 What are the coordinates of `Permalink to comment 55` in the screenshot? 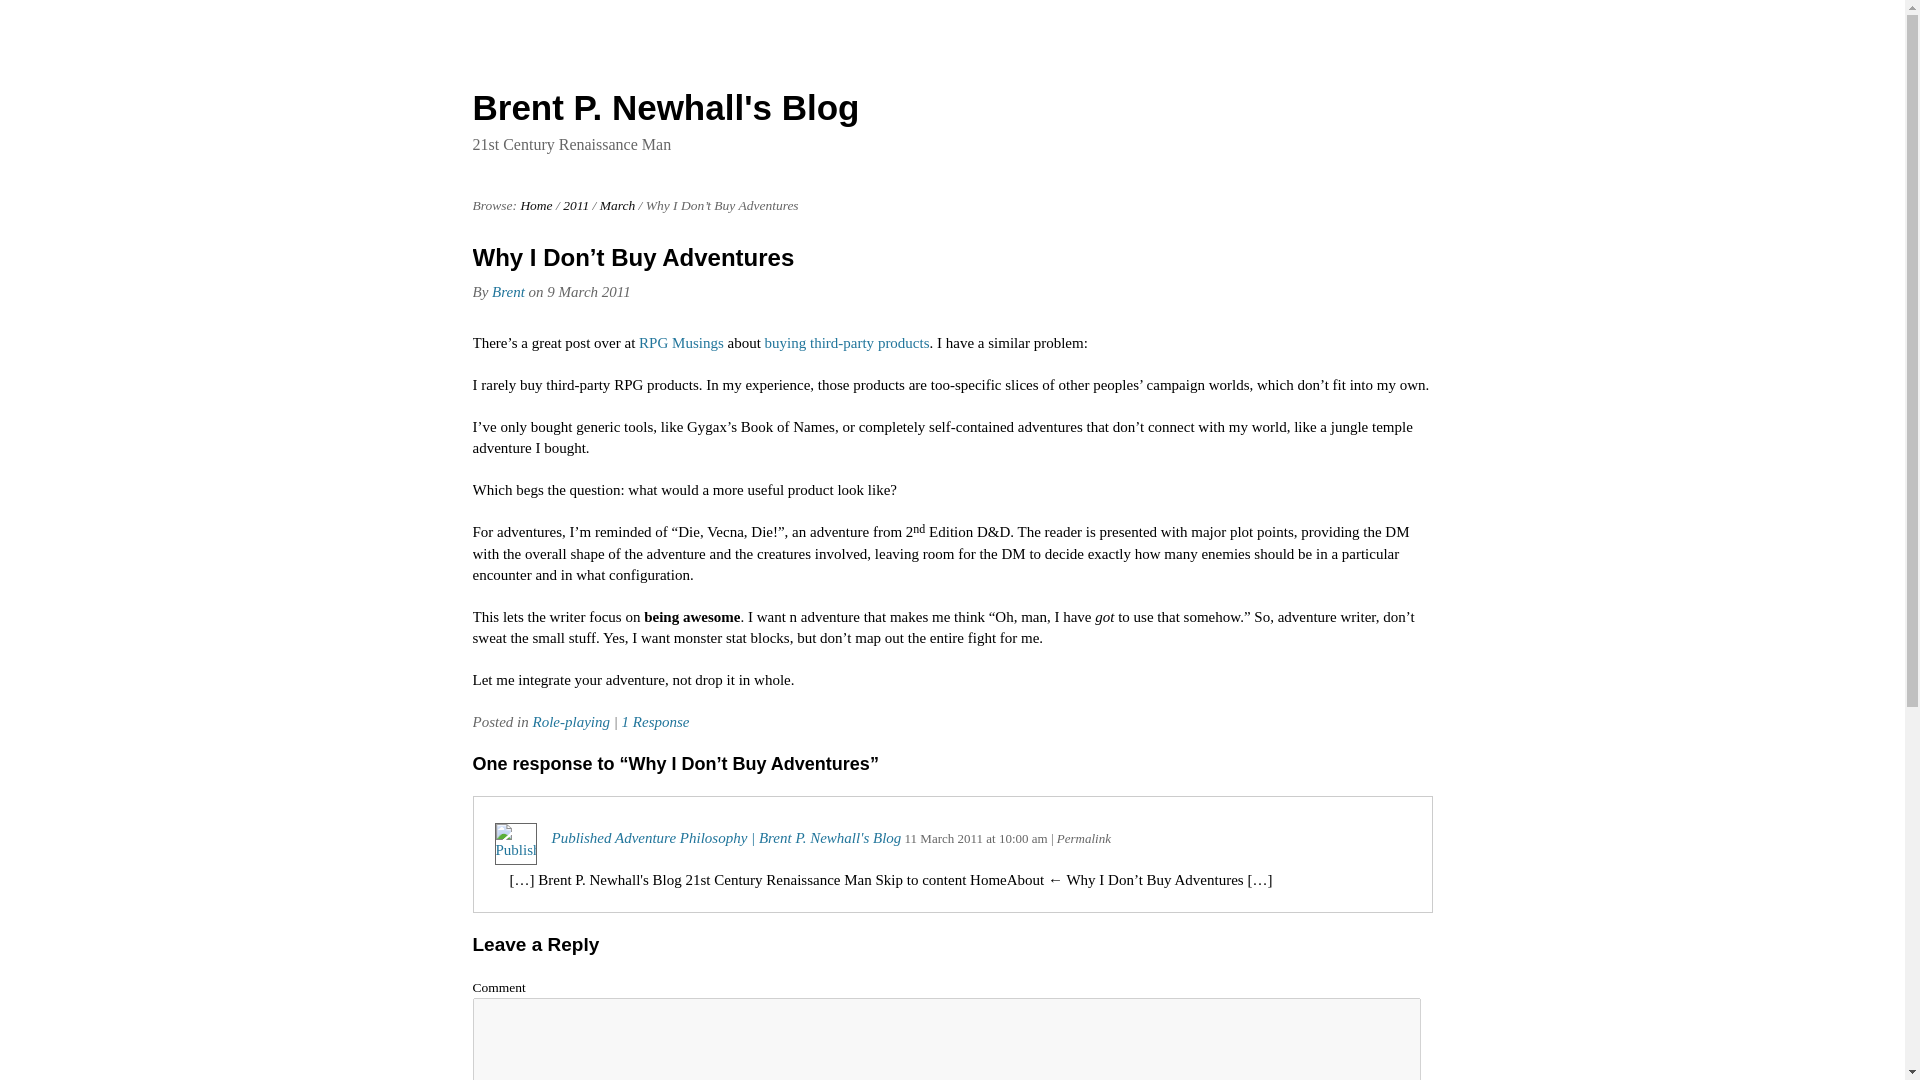 It's located at (1084, 838).